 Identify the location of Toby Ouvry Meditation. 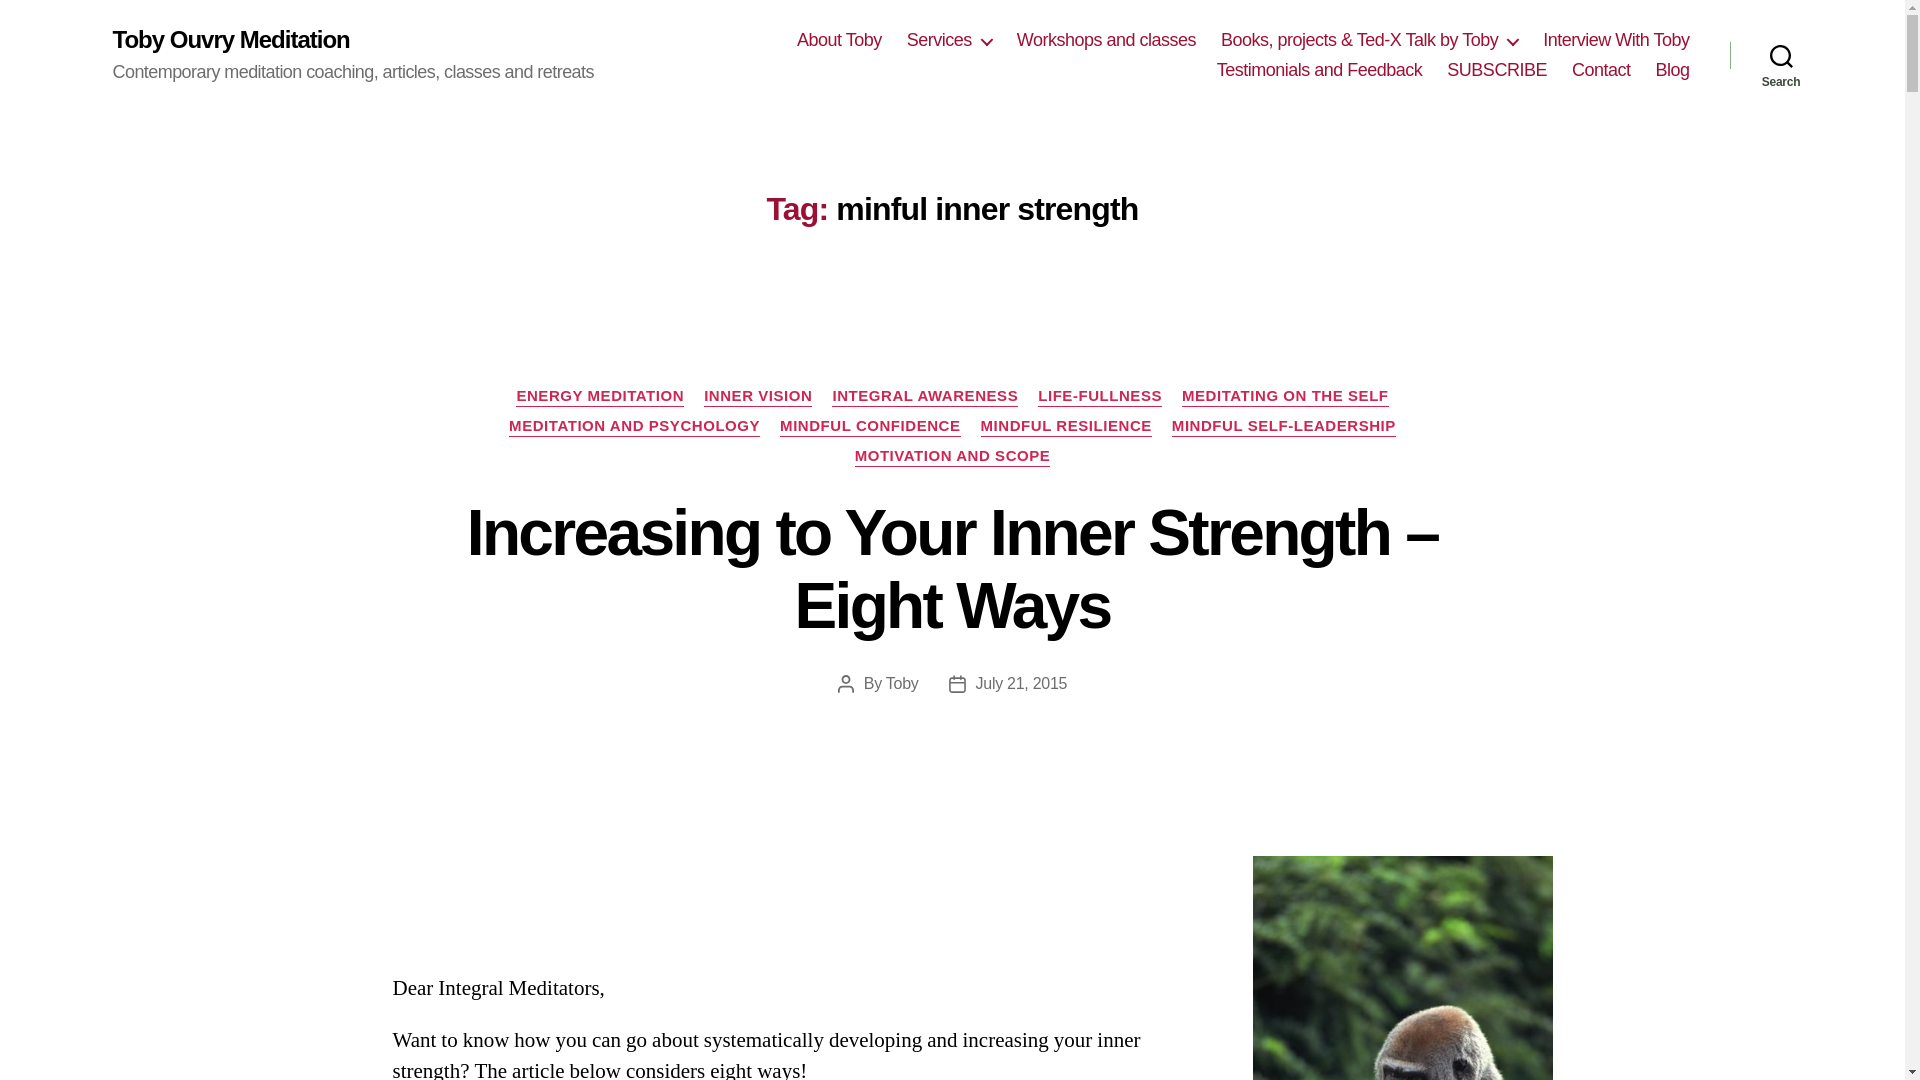
(230, 40).